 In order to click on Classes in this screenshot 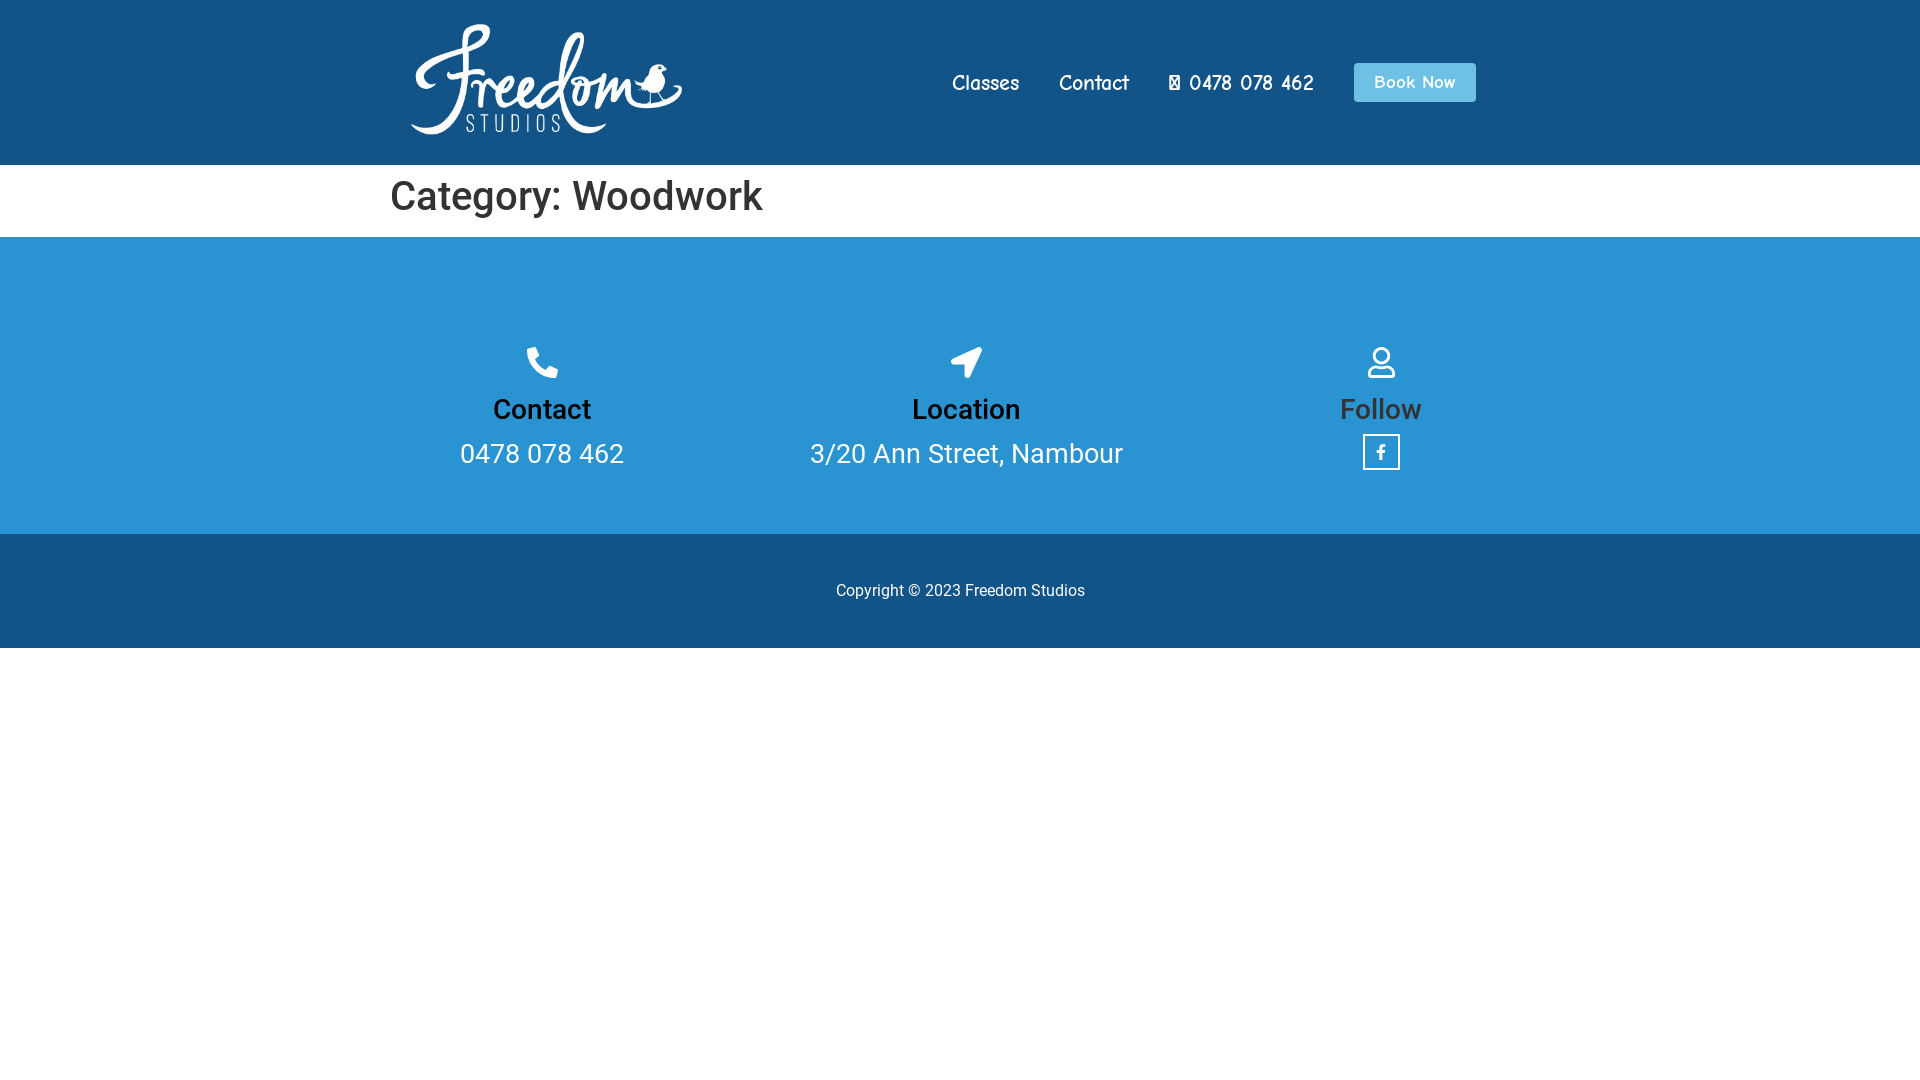, I will do `click(986, 83)`.